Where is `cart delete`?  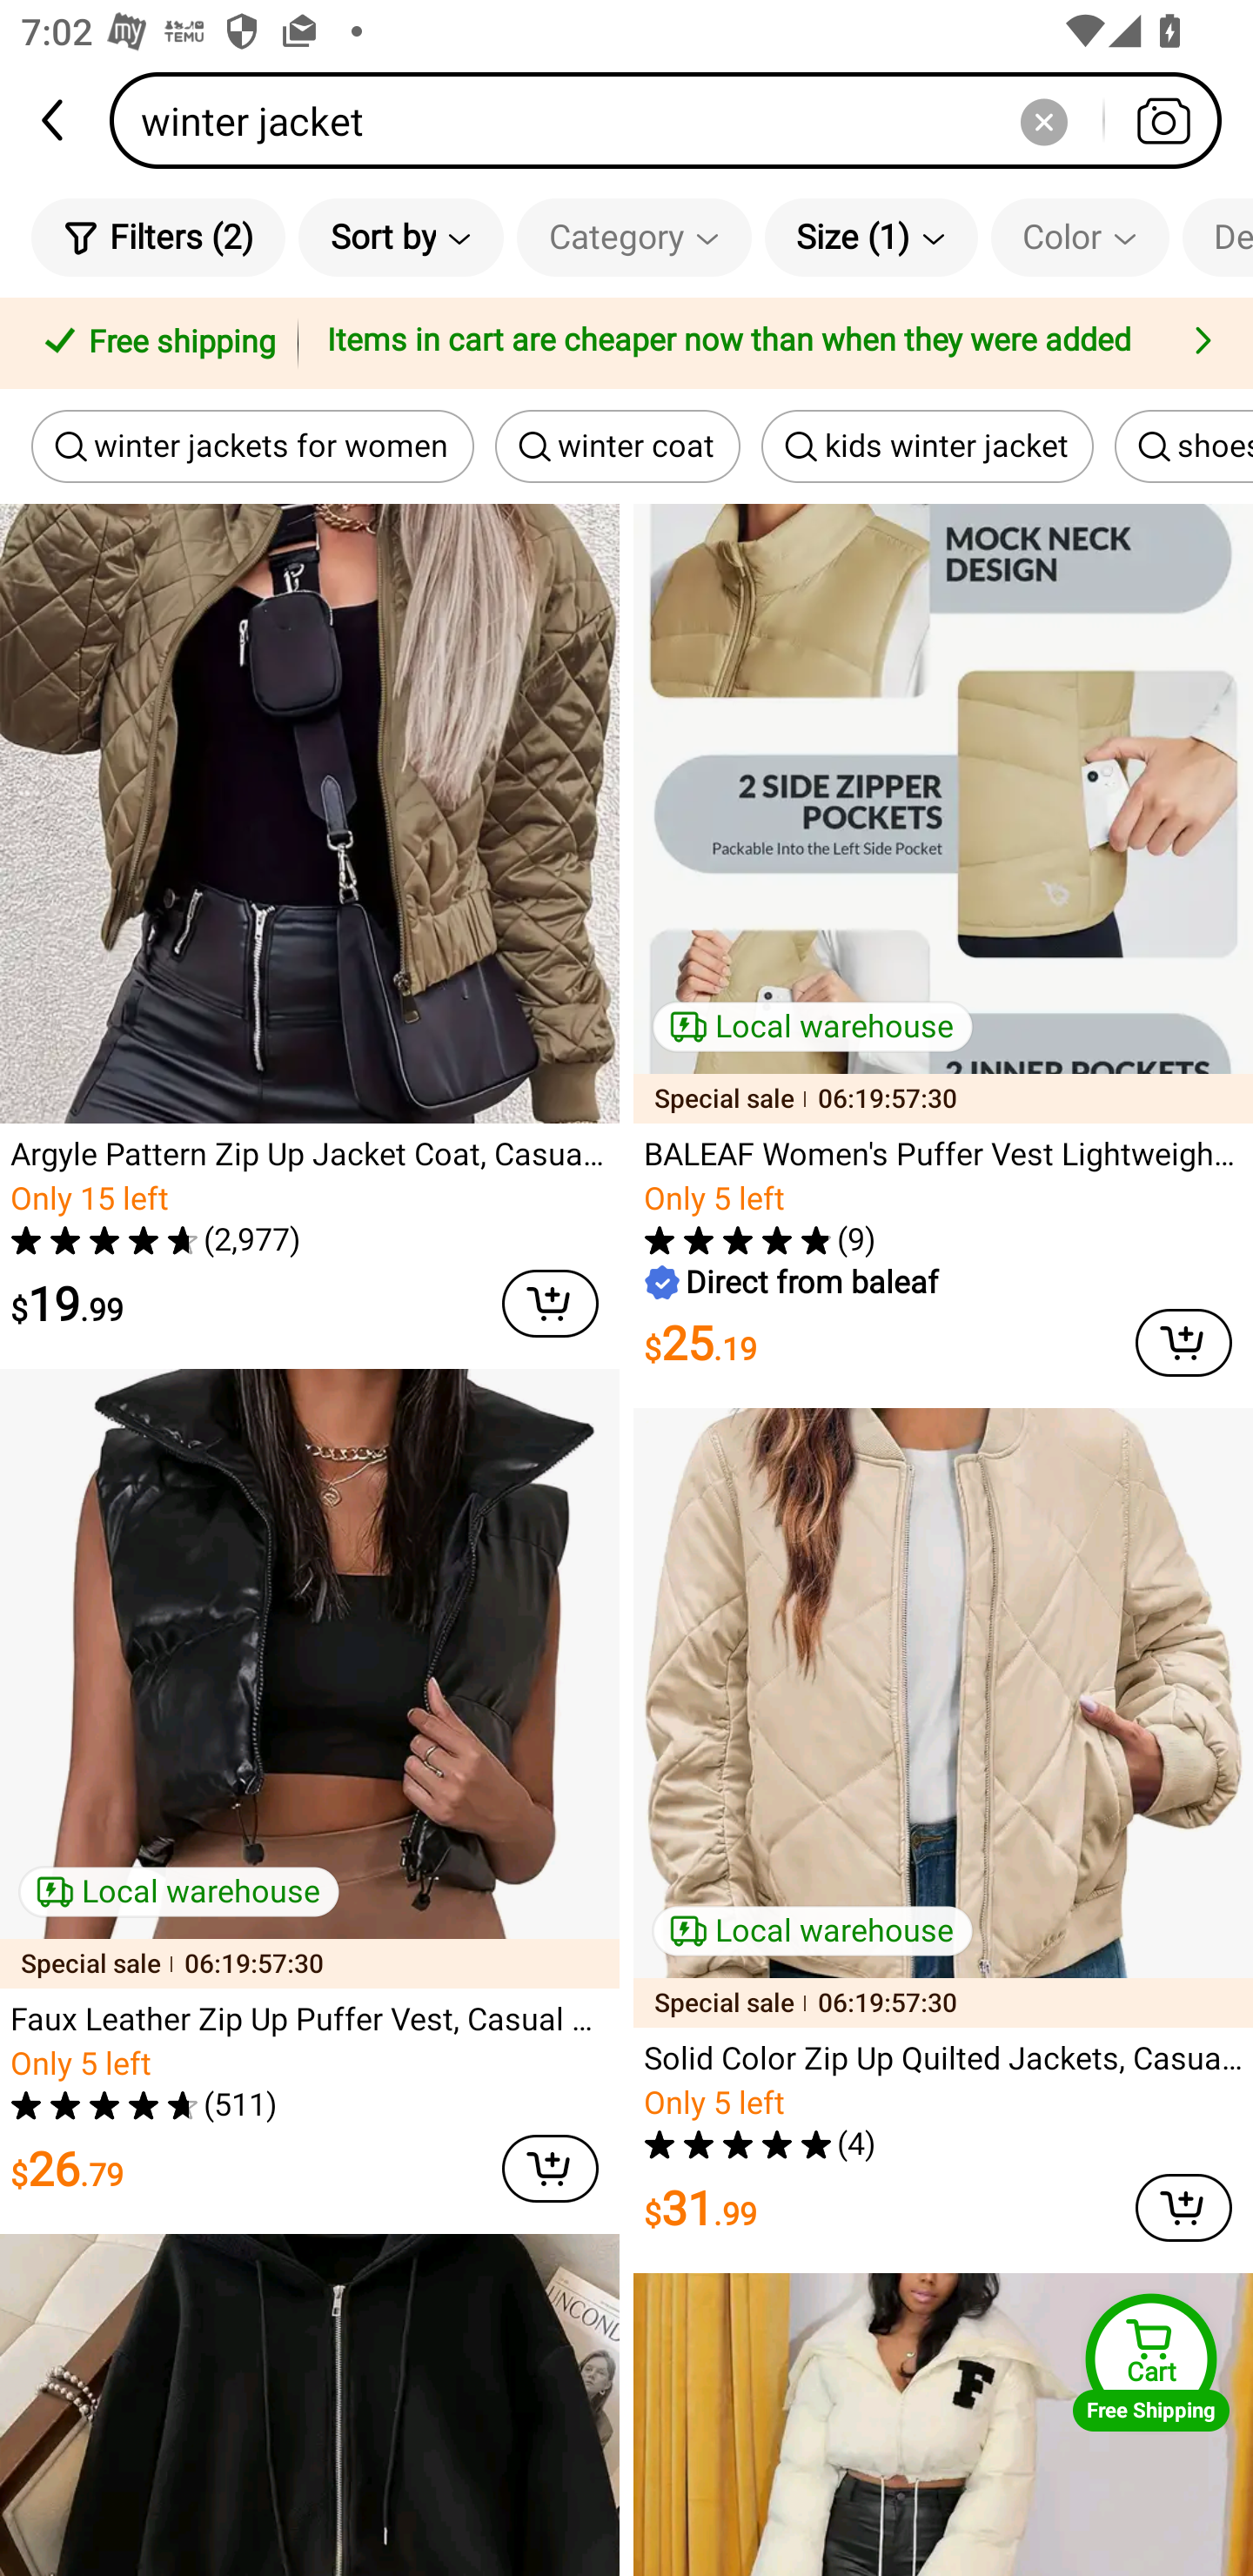
cart delete is located at coordinates (550, 1304).